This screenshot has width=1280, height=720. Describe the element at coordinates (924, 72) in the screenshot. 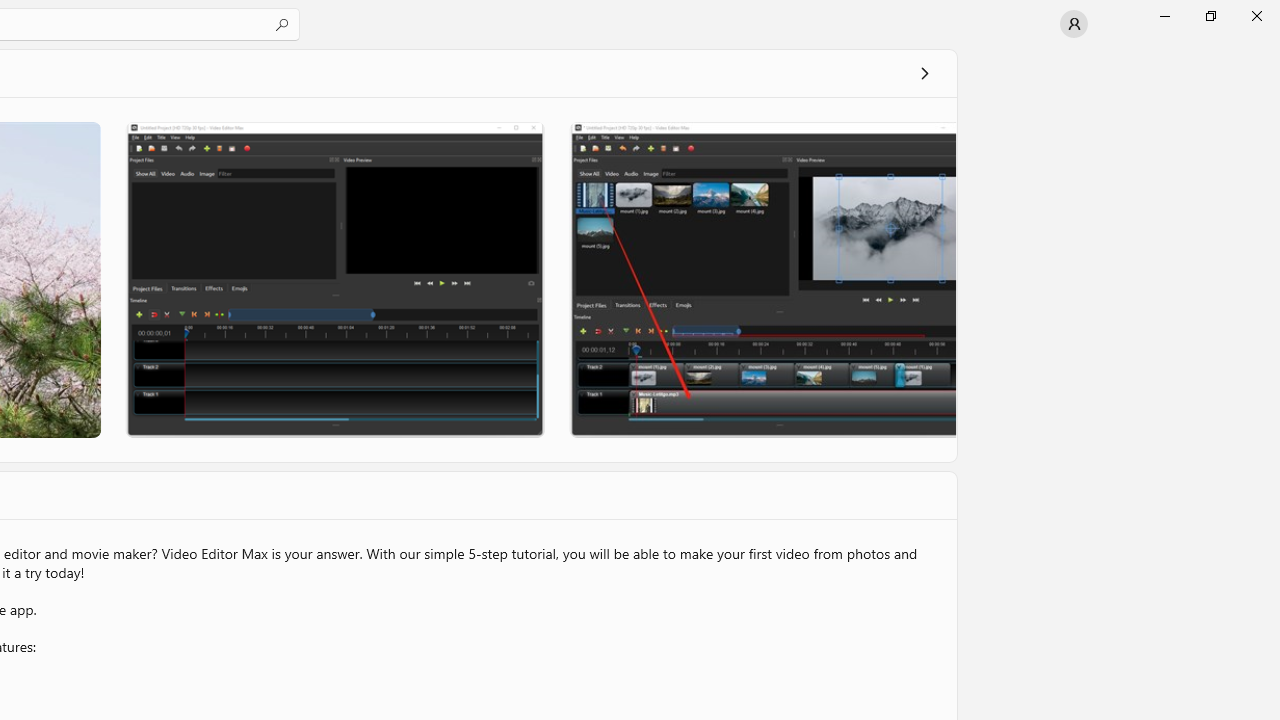

I see `See all` at that location.